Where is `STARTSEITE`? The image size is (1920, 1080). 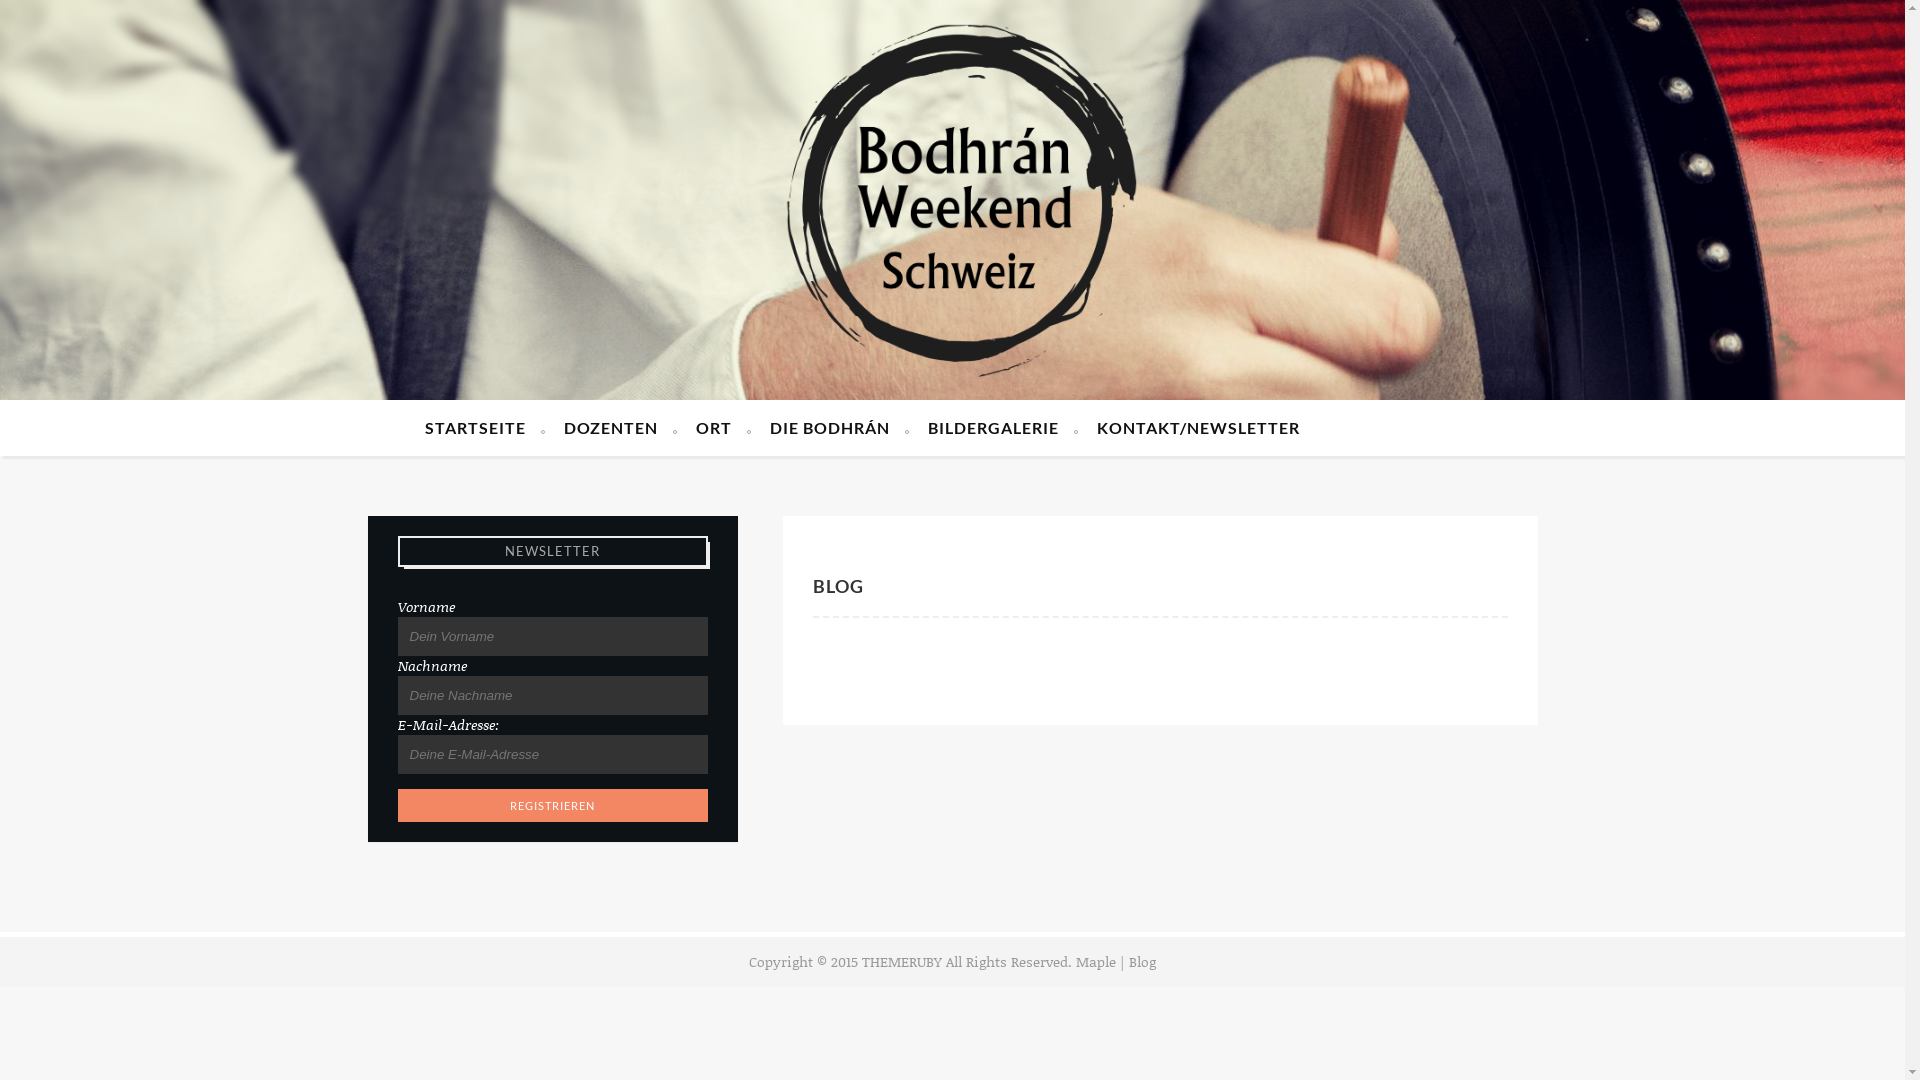 STARTSEITE is located at coordinates (485, 428).